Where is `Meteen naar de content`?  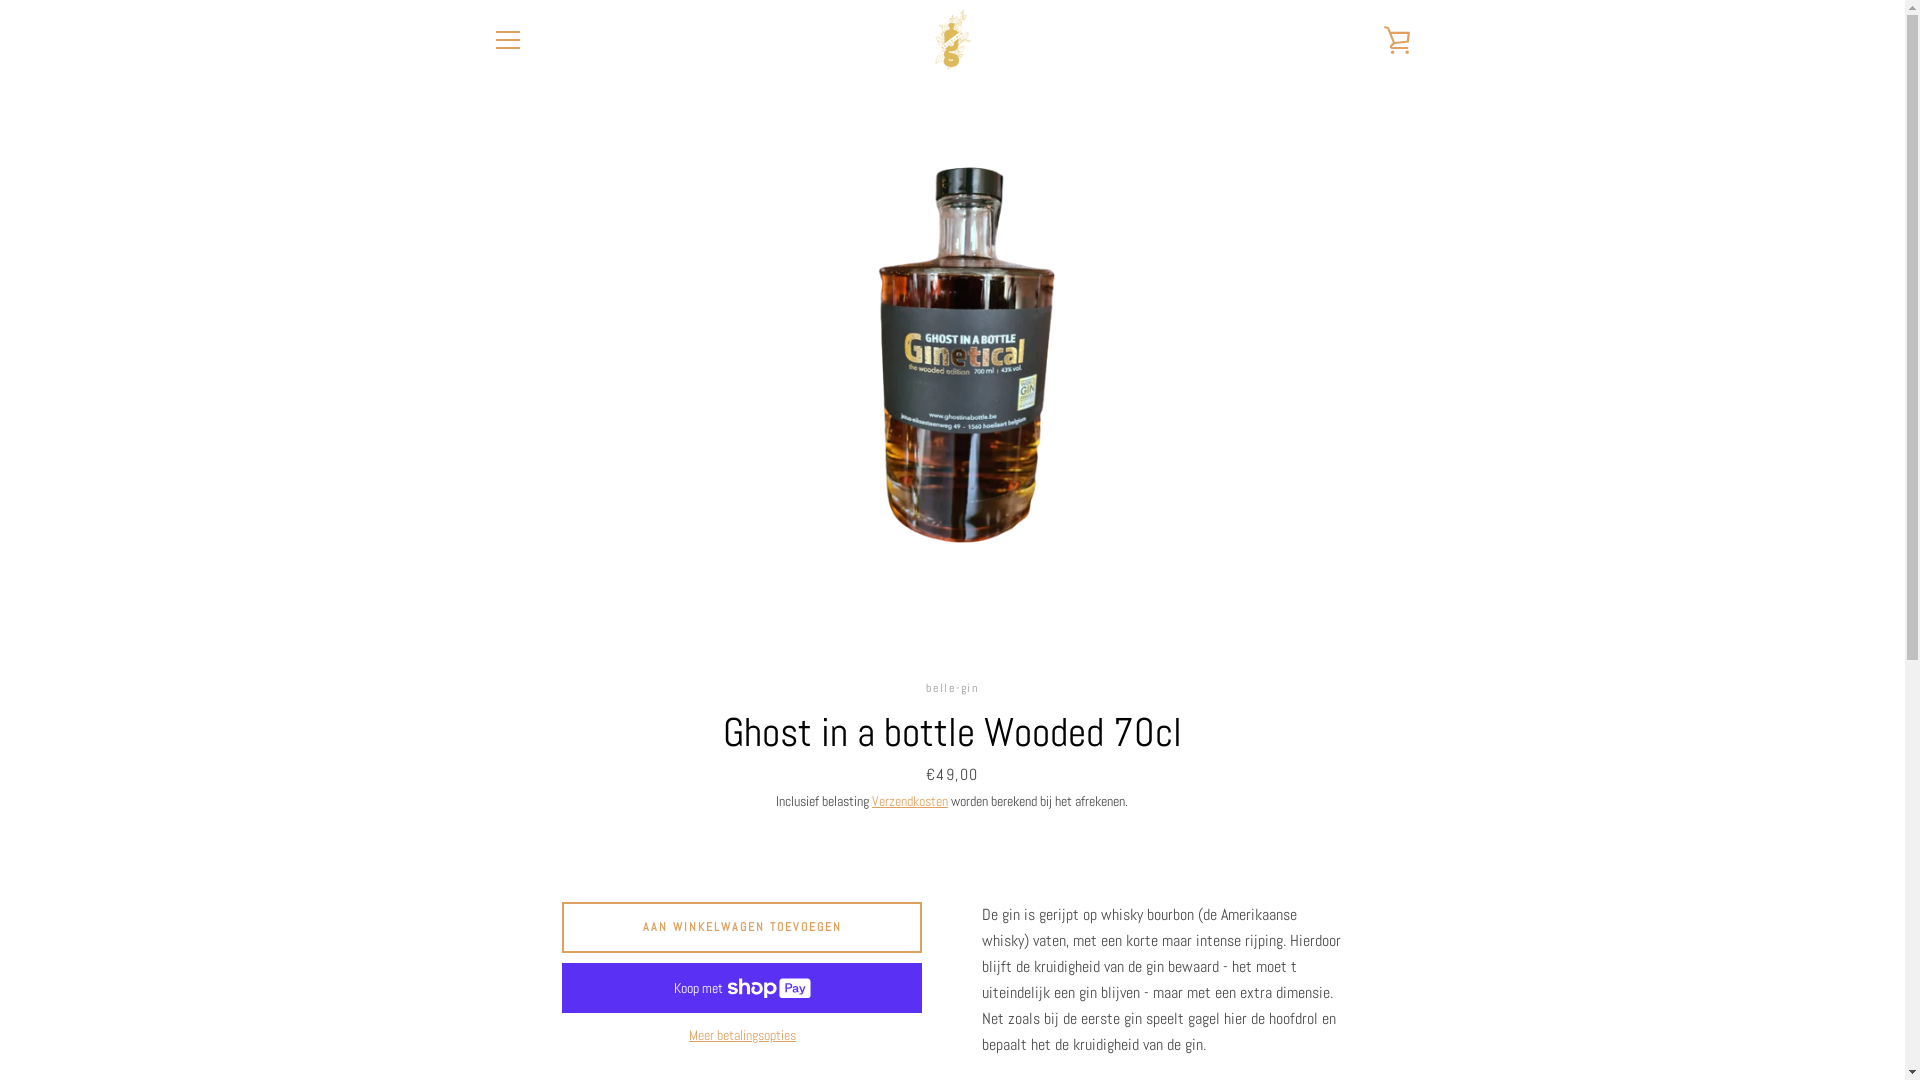 Meteen naar de content is located at coordinates (0, 0).